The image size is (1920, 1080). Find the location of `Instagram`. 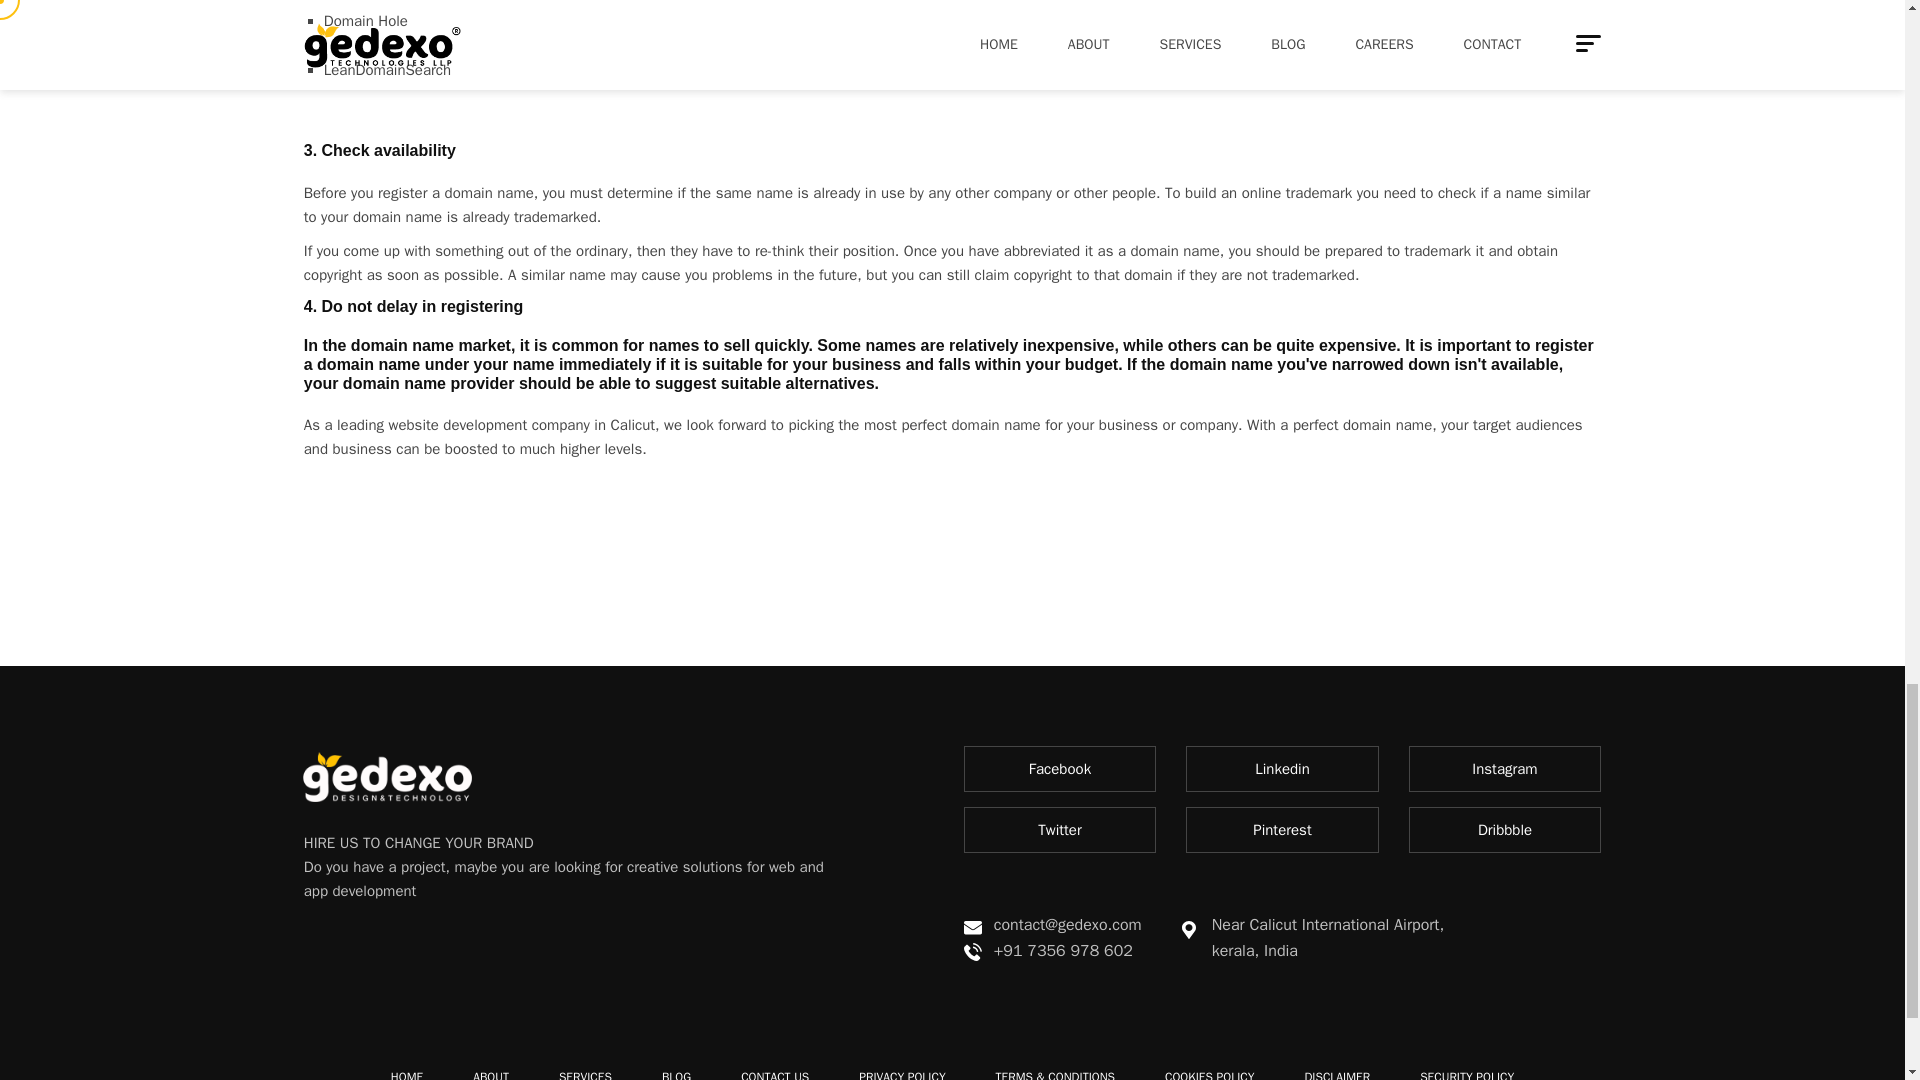

Instagram is located at coordinates (1505, 768).